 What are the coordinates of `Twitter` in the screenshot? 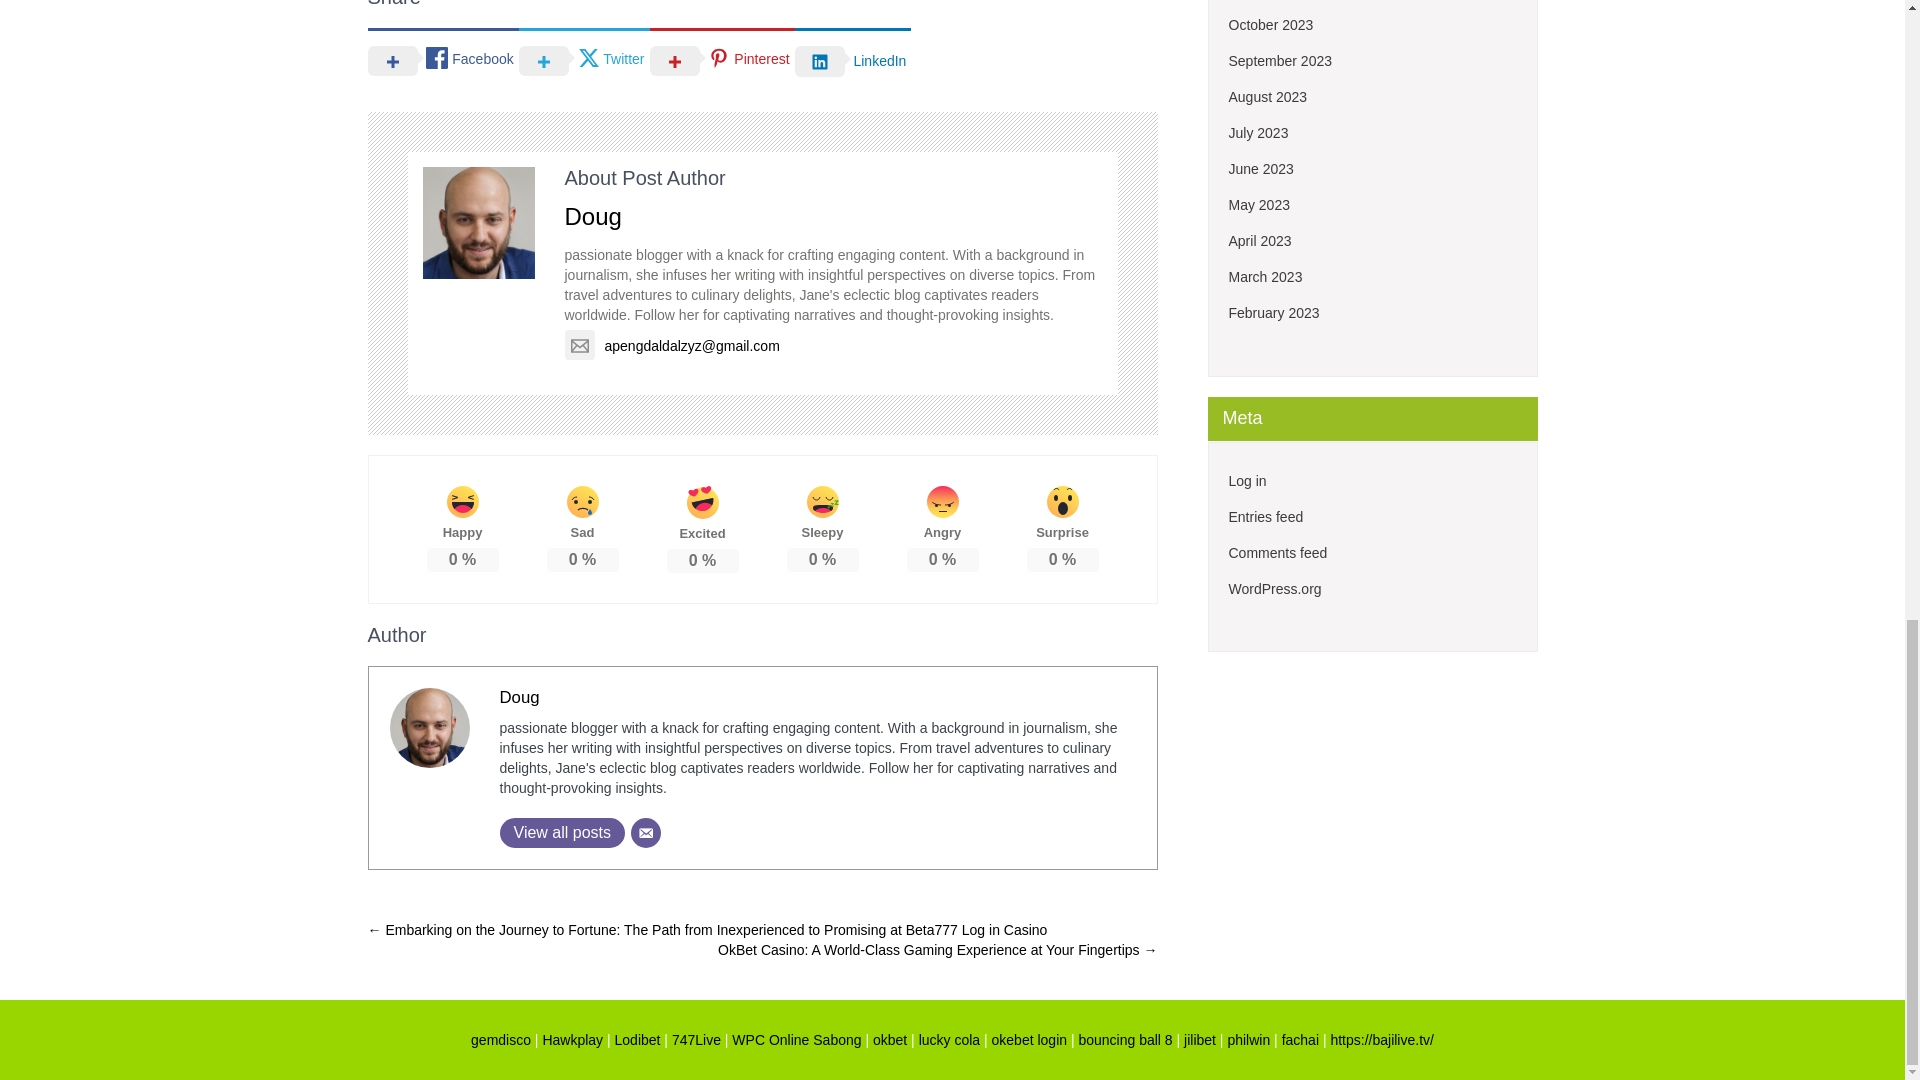 It's located at (584, 59).